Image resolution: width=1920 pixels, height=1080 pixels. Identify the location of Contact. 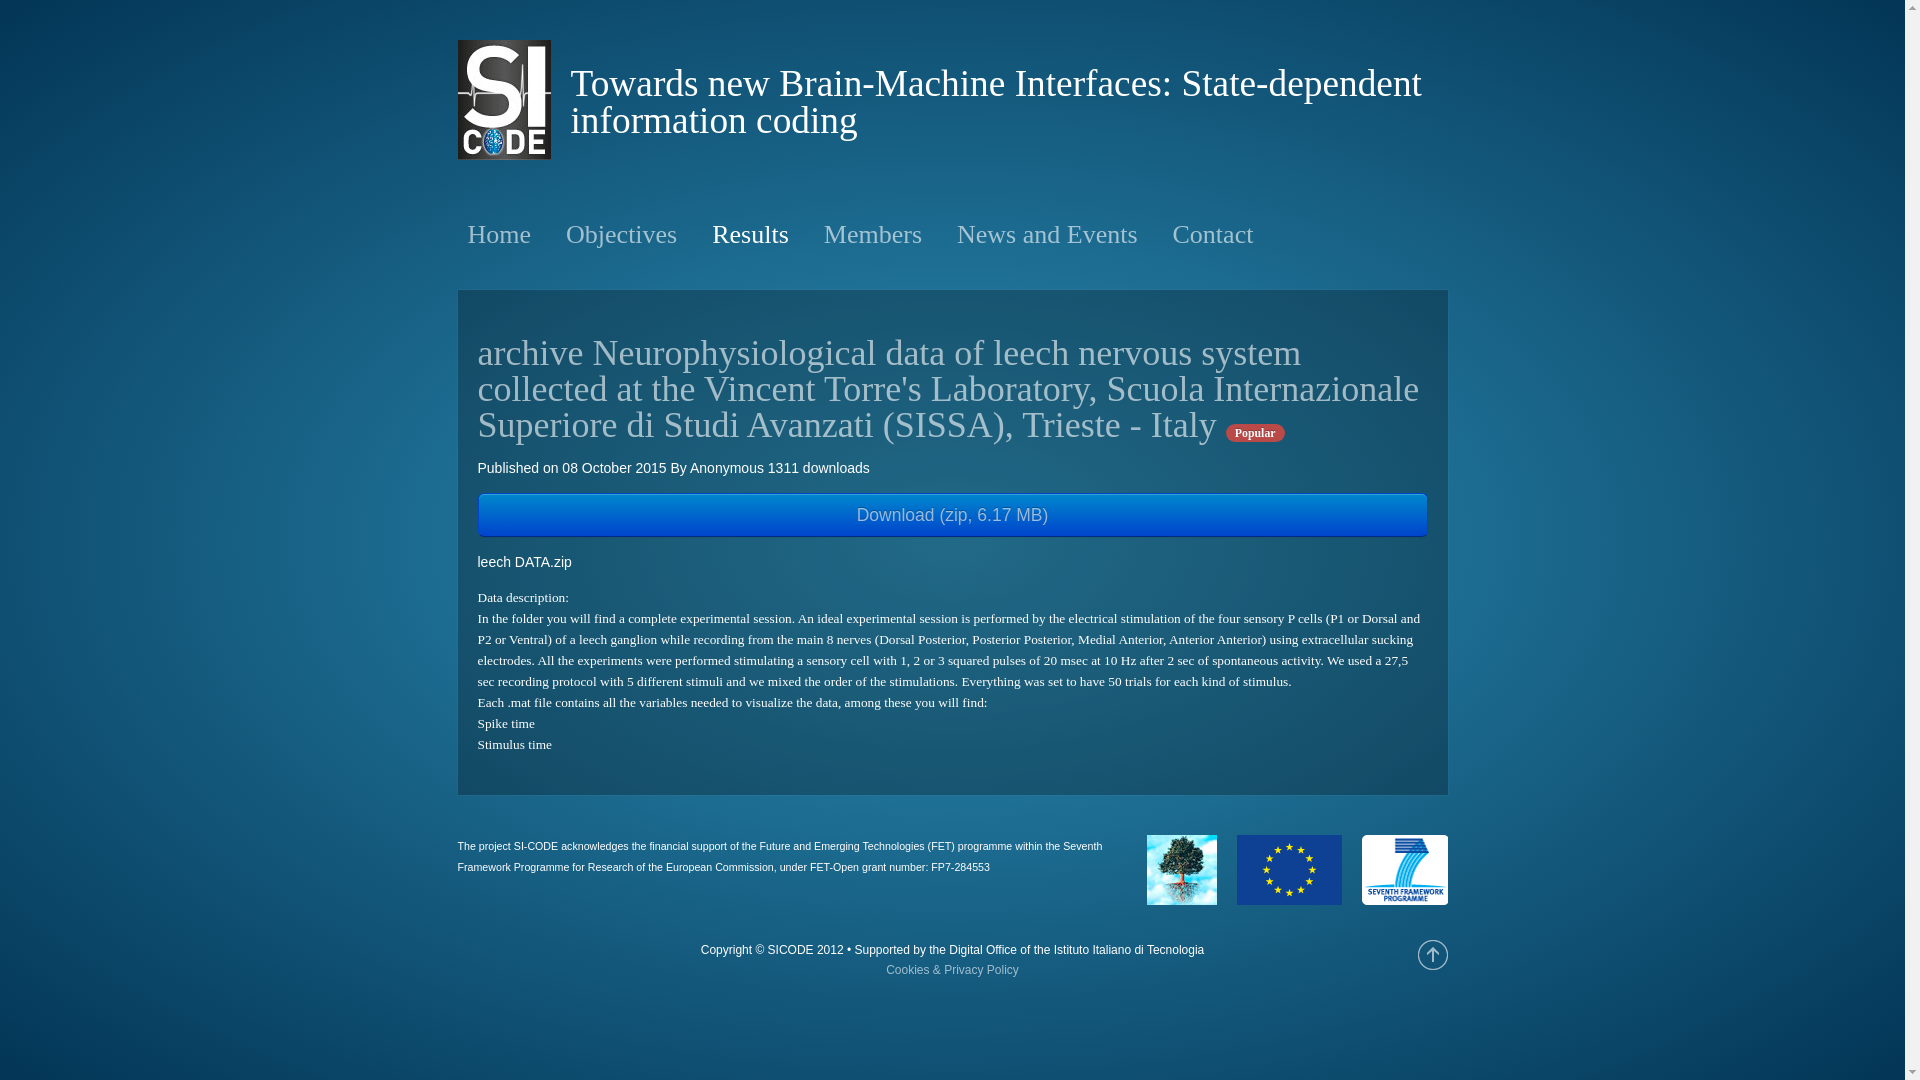
(1213, 234).